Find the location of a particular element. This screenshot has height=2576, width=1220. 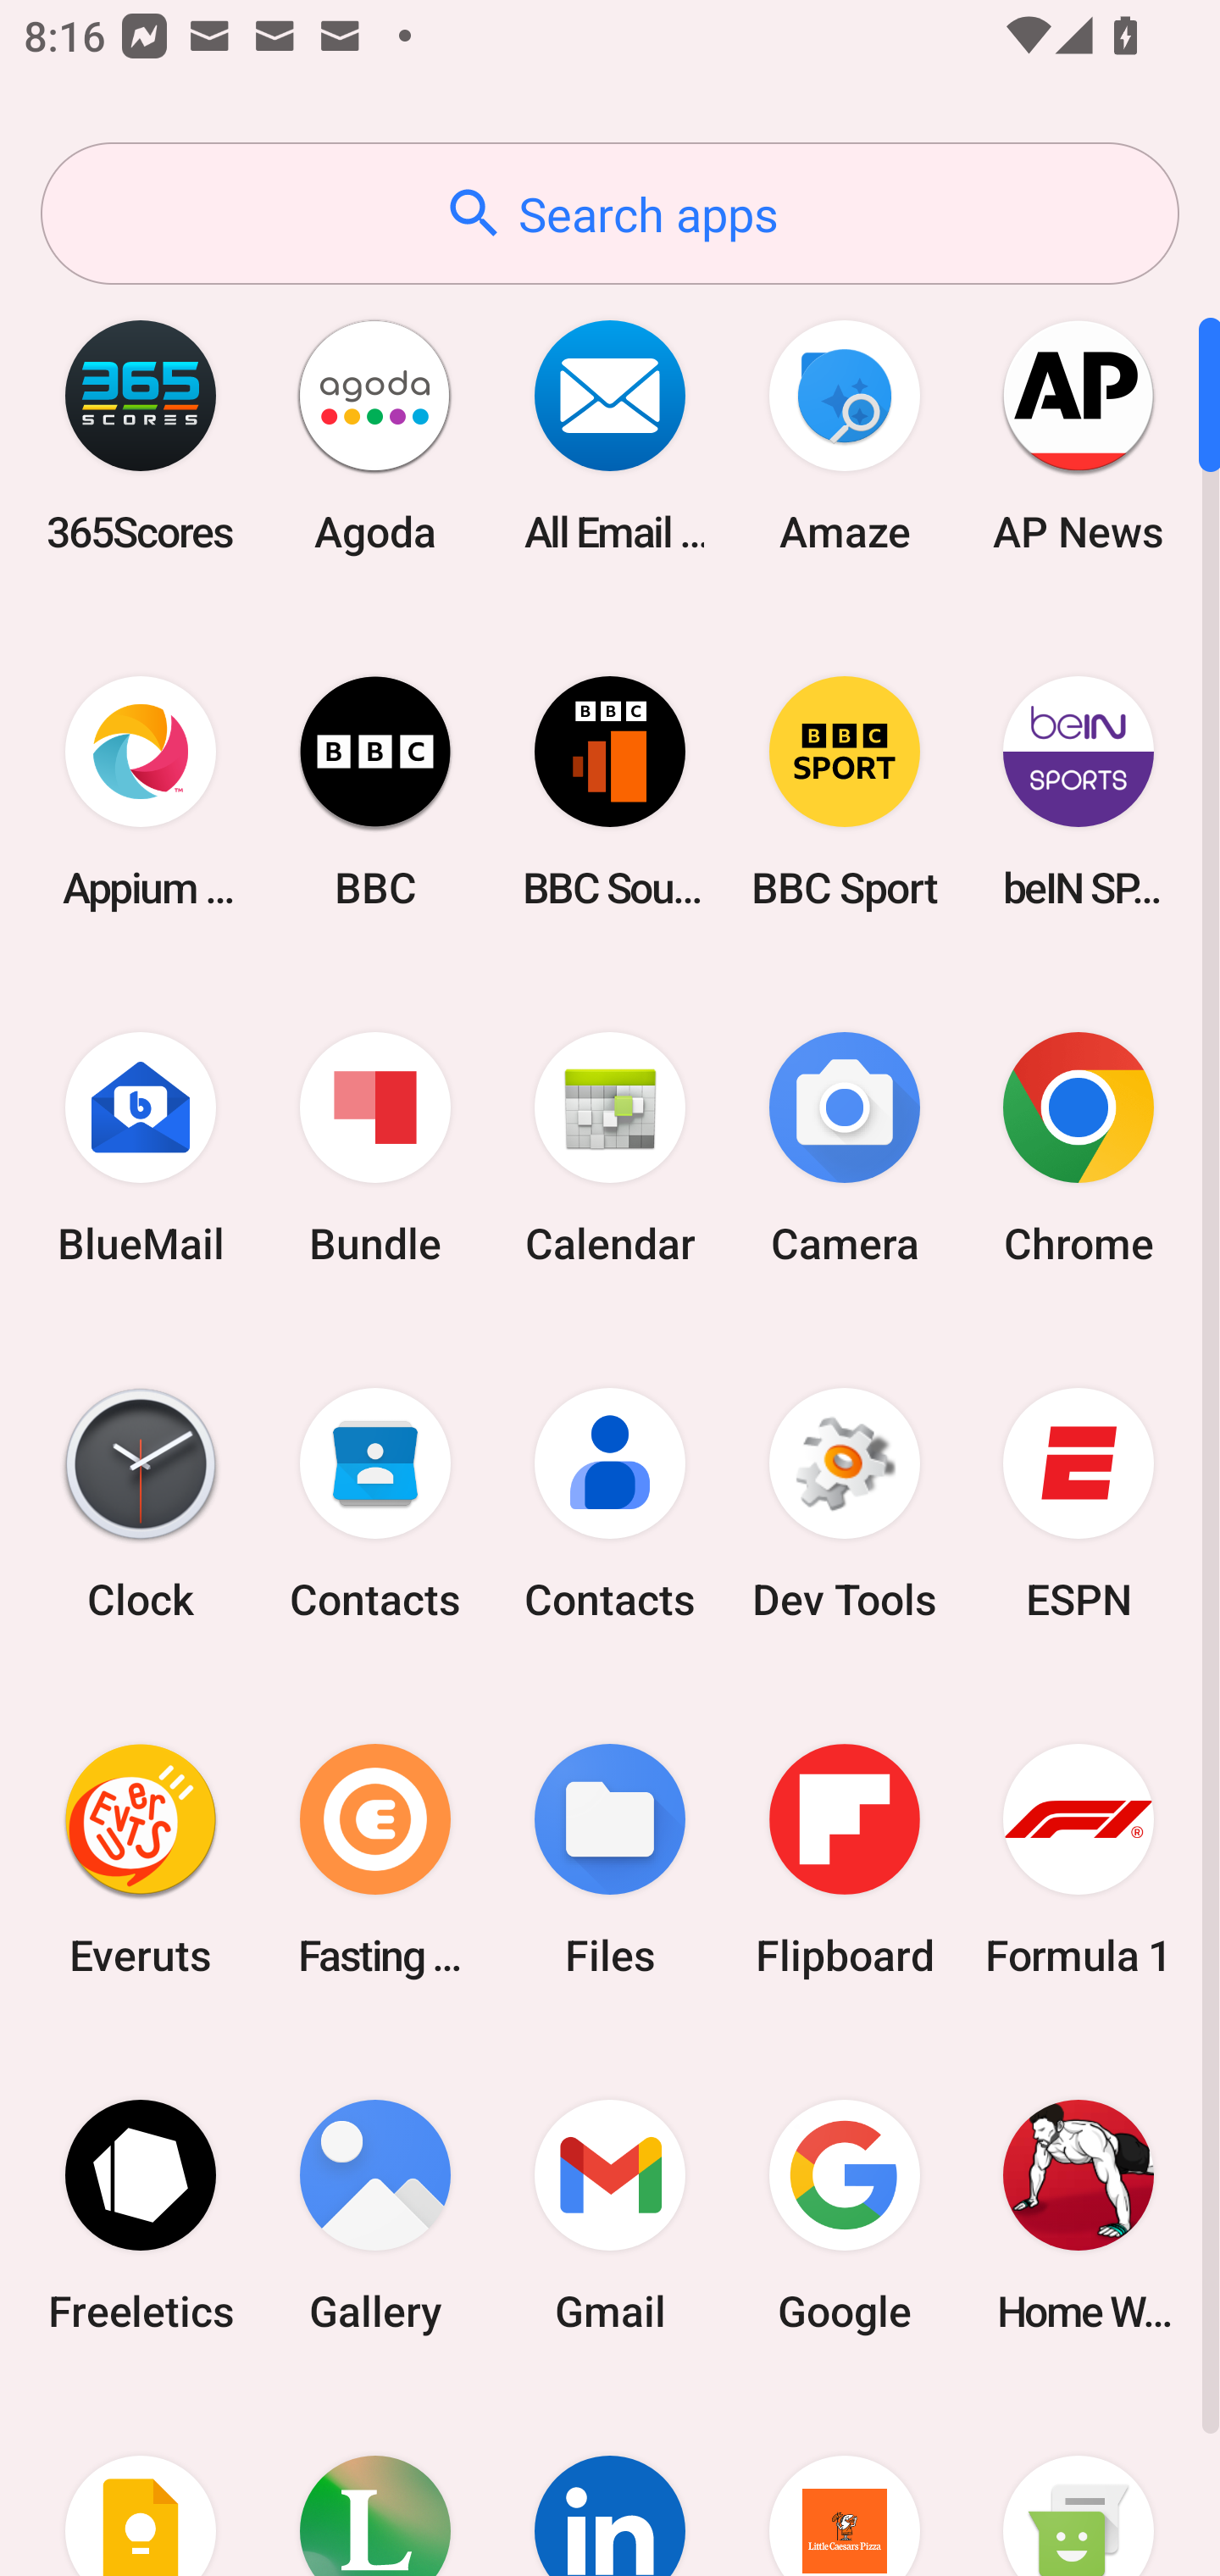

beIN SPORTS is located at coordinates (1079, 791).